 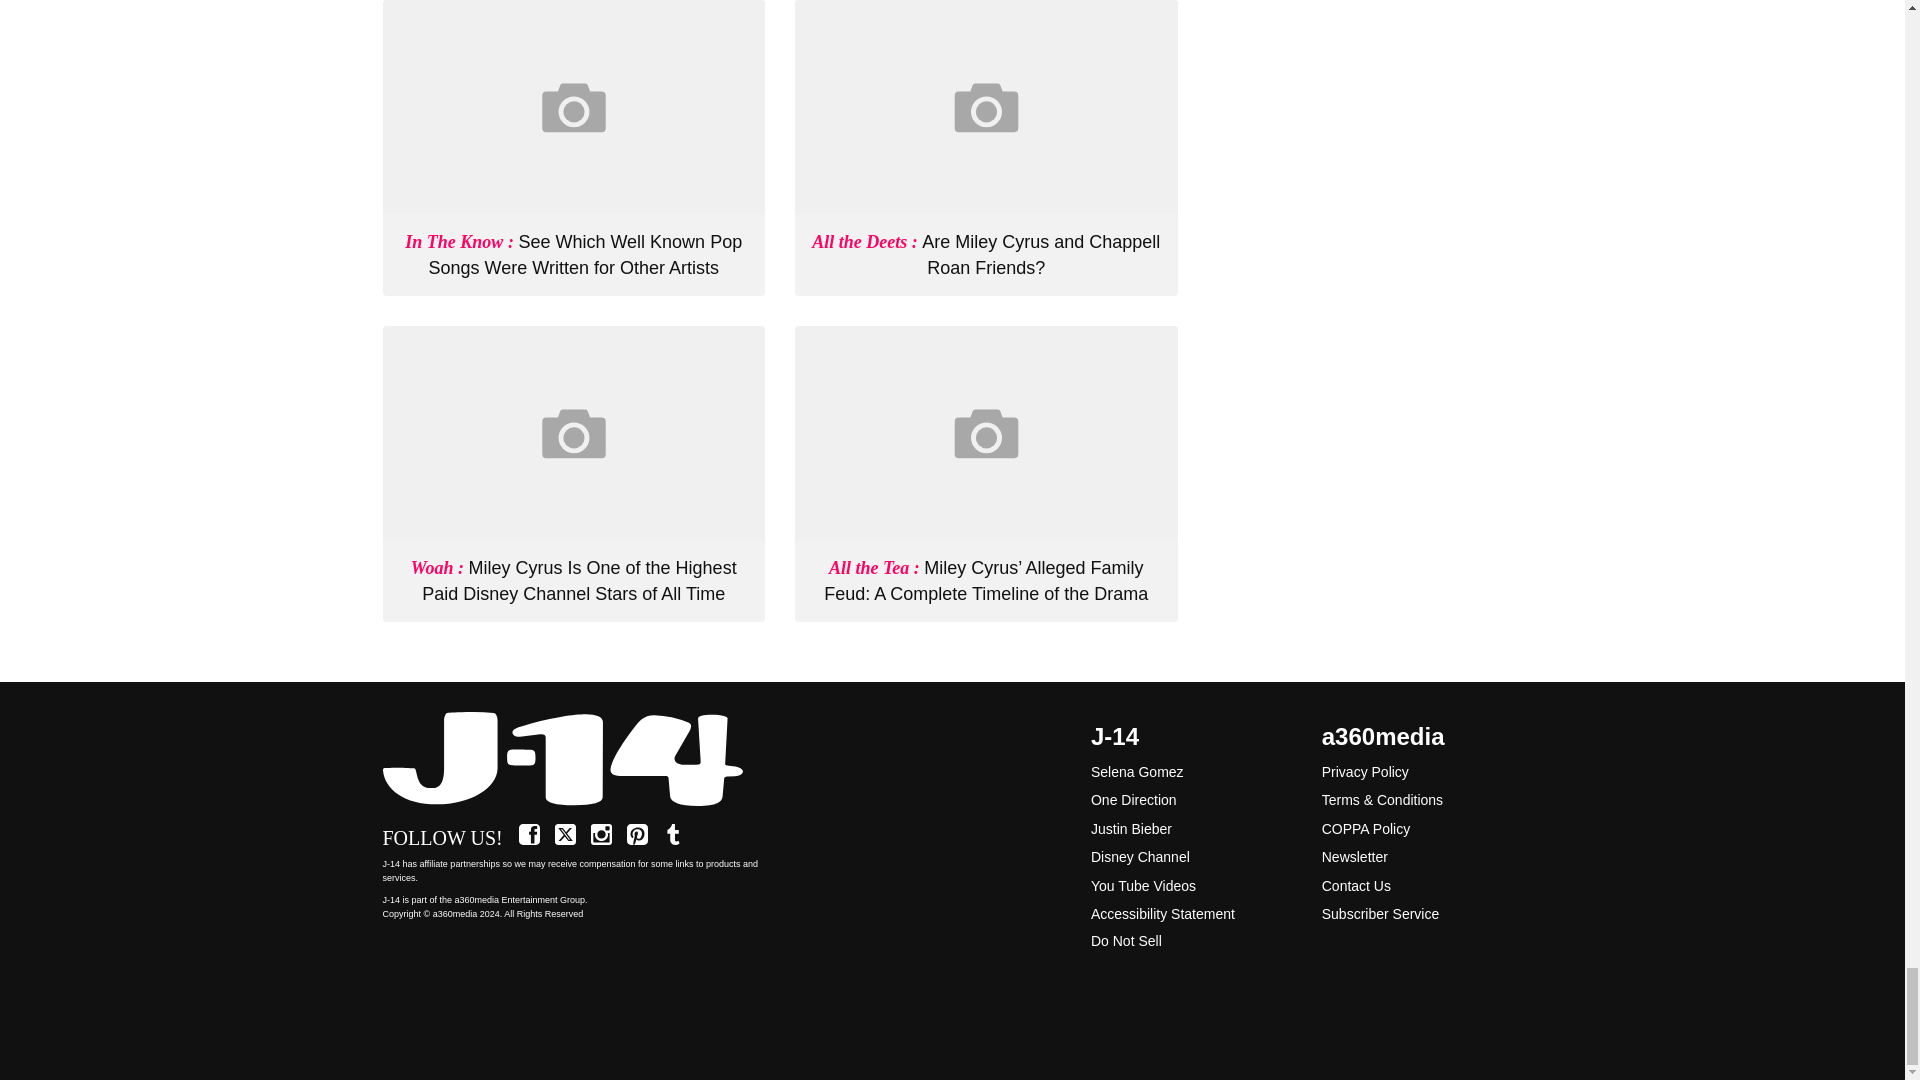 What do you see at coordinates (986, 254) in the screenshot?
I see `All the Deets Are Miley Cyrus and Chappell Roan Friends?` at bounding box center [986, 254].